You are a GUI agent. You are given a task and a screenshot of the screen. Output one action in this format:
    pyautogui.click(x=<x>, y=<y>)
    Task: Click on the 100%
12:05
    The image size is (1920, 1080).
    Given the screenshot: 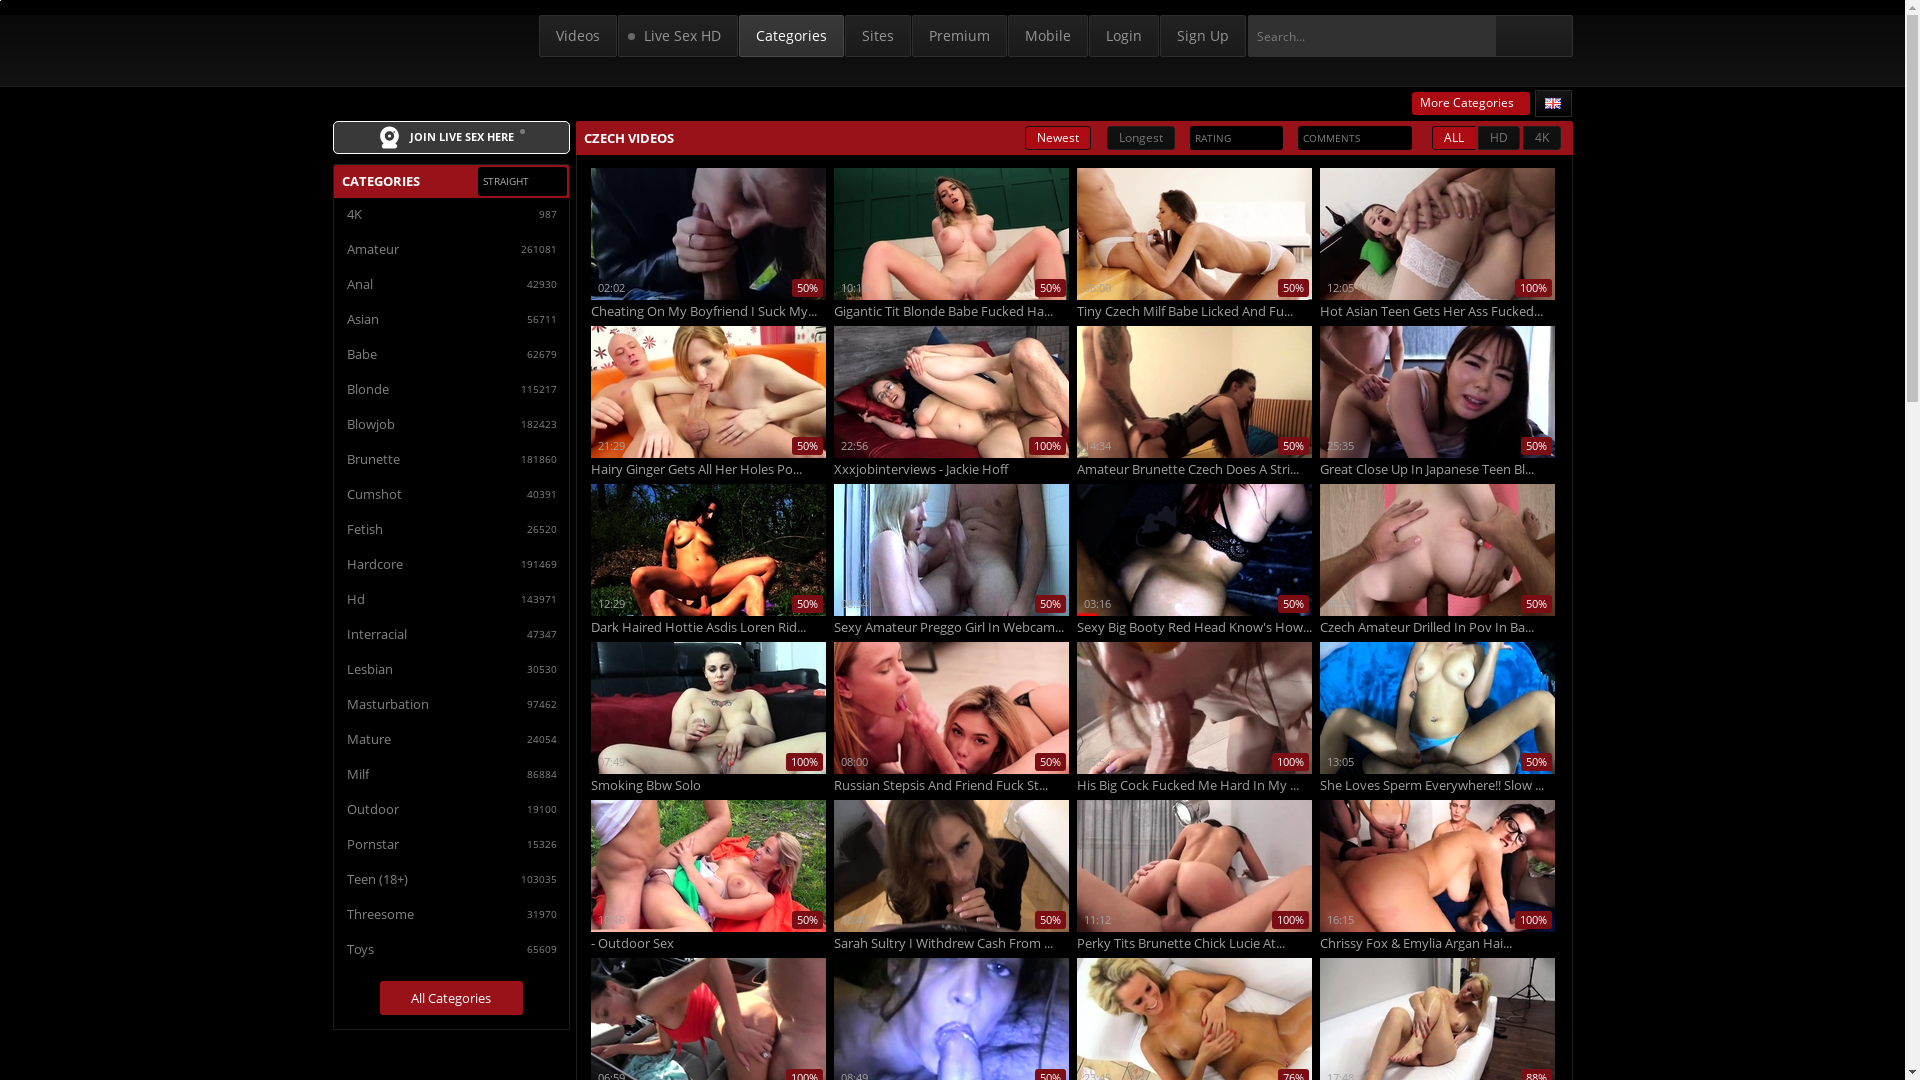 What is the action you would take?
    pyautogui.click(x=1438, y=234)
    